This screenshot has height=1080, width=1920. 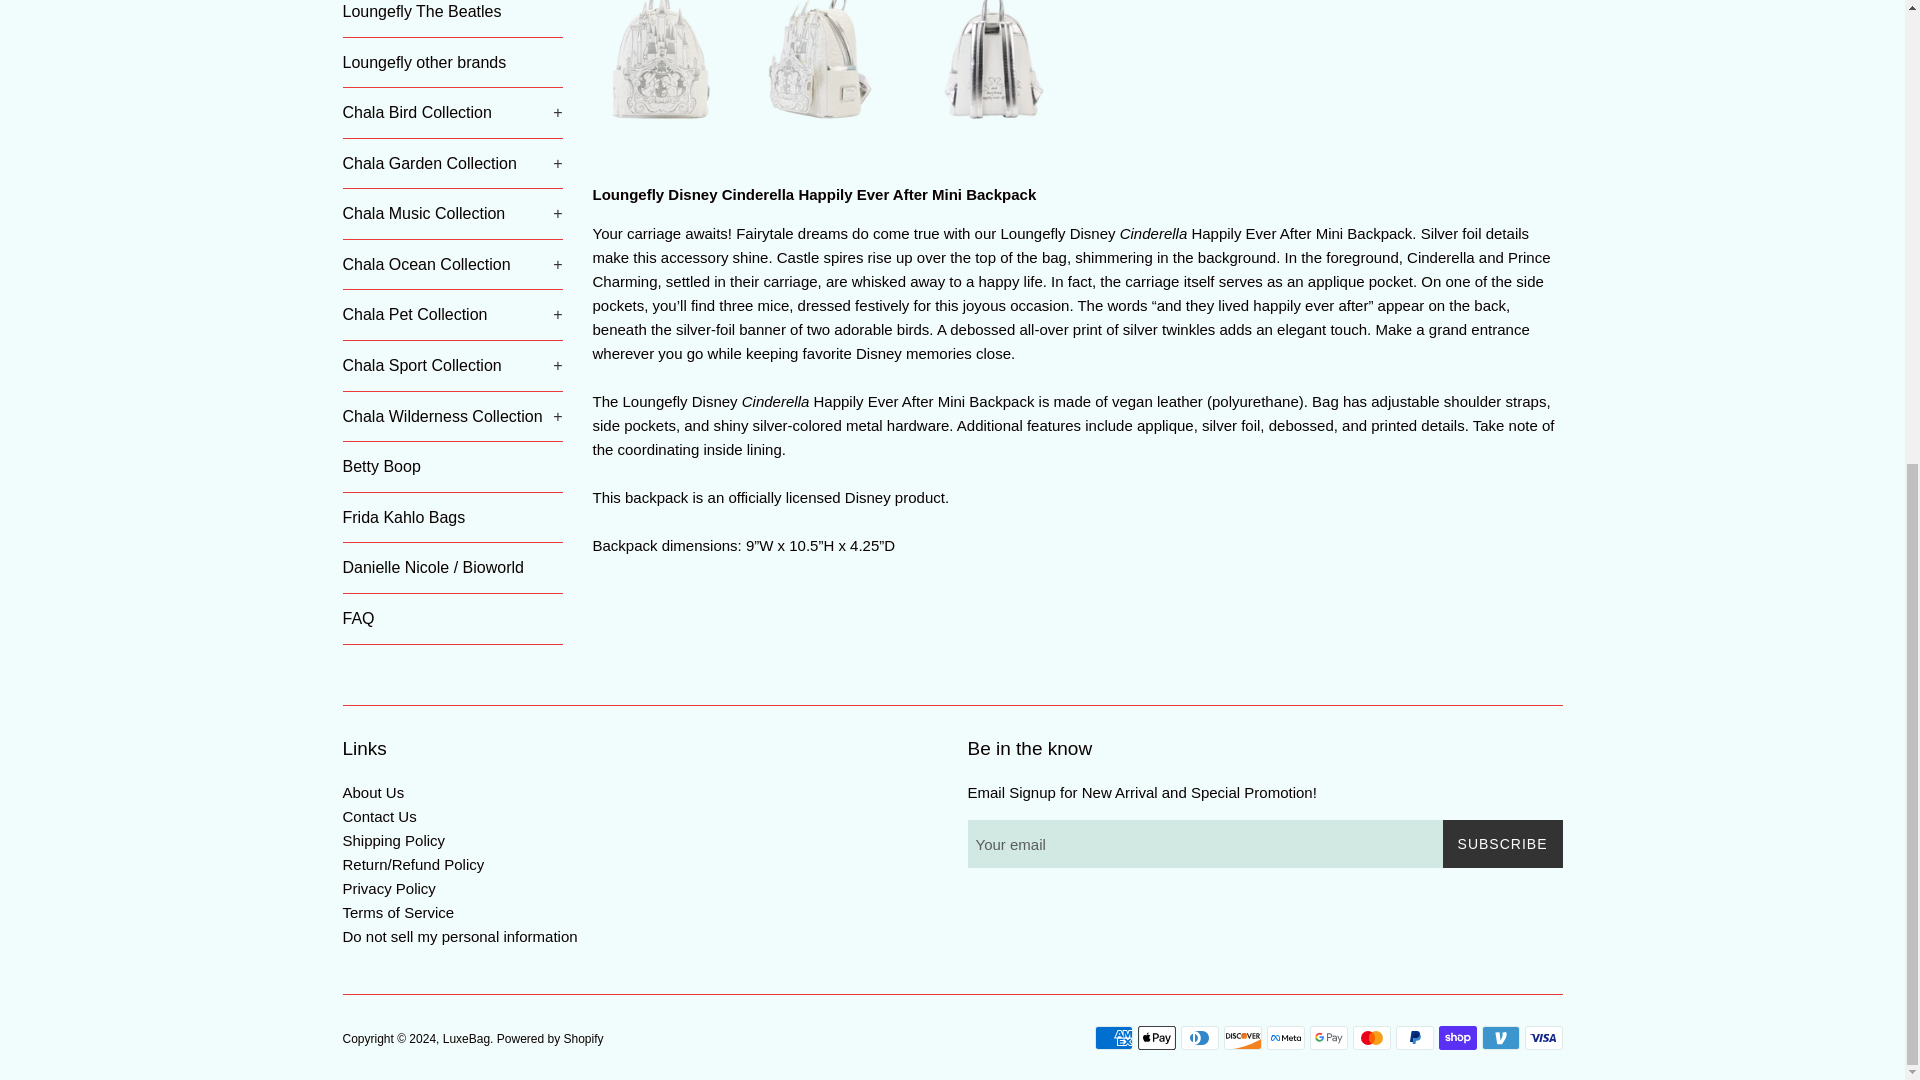 What do you see at coordinates (1242, 1038) in the screenshot?
I see `Discover` at bounding box center [1242, 1038].